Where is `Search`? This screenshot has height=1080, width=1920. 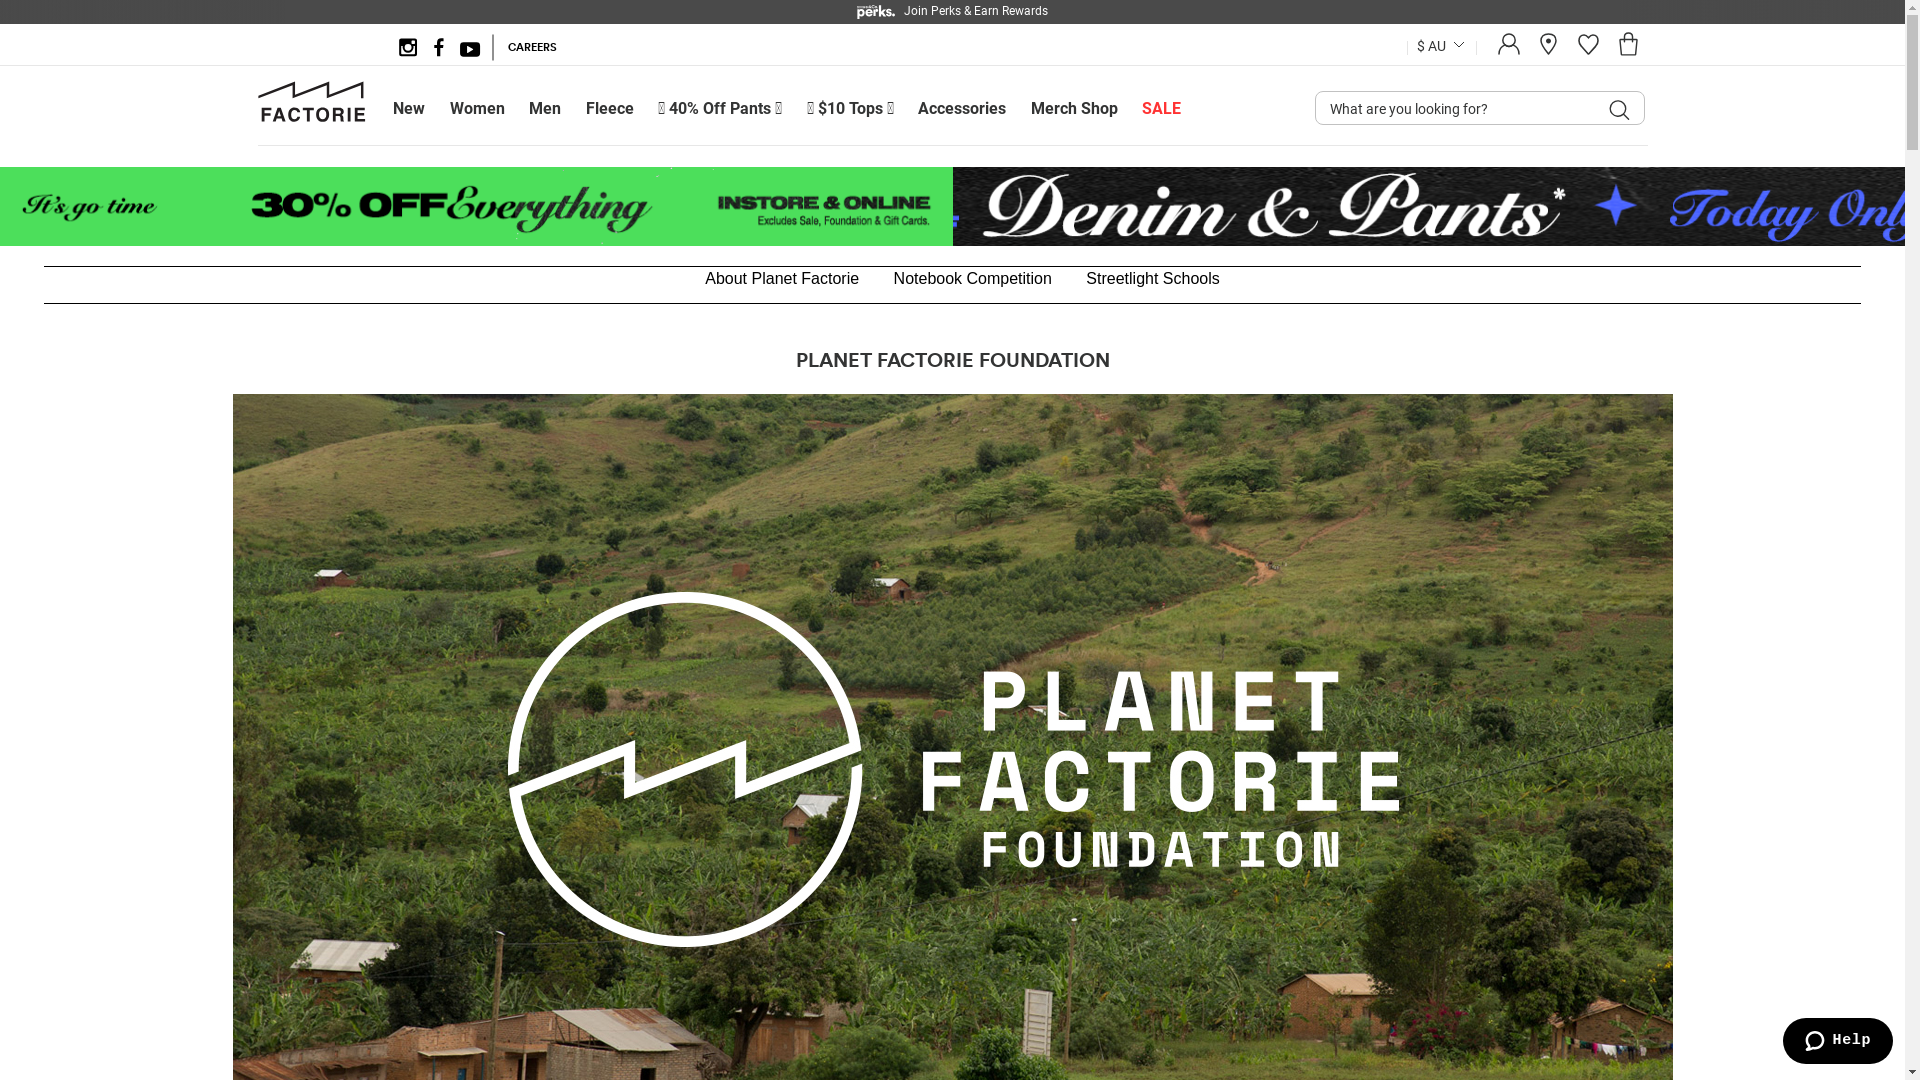
Search is located at coordinates (1619, 110).